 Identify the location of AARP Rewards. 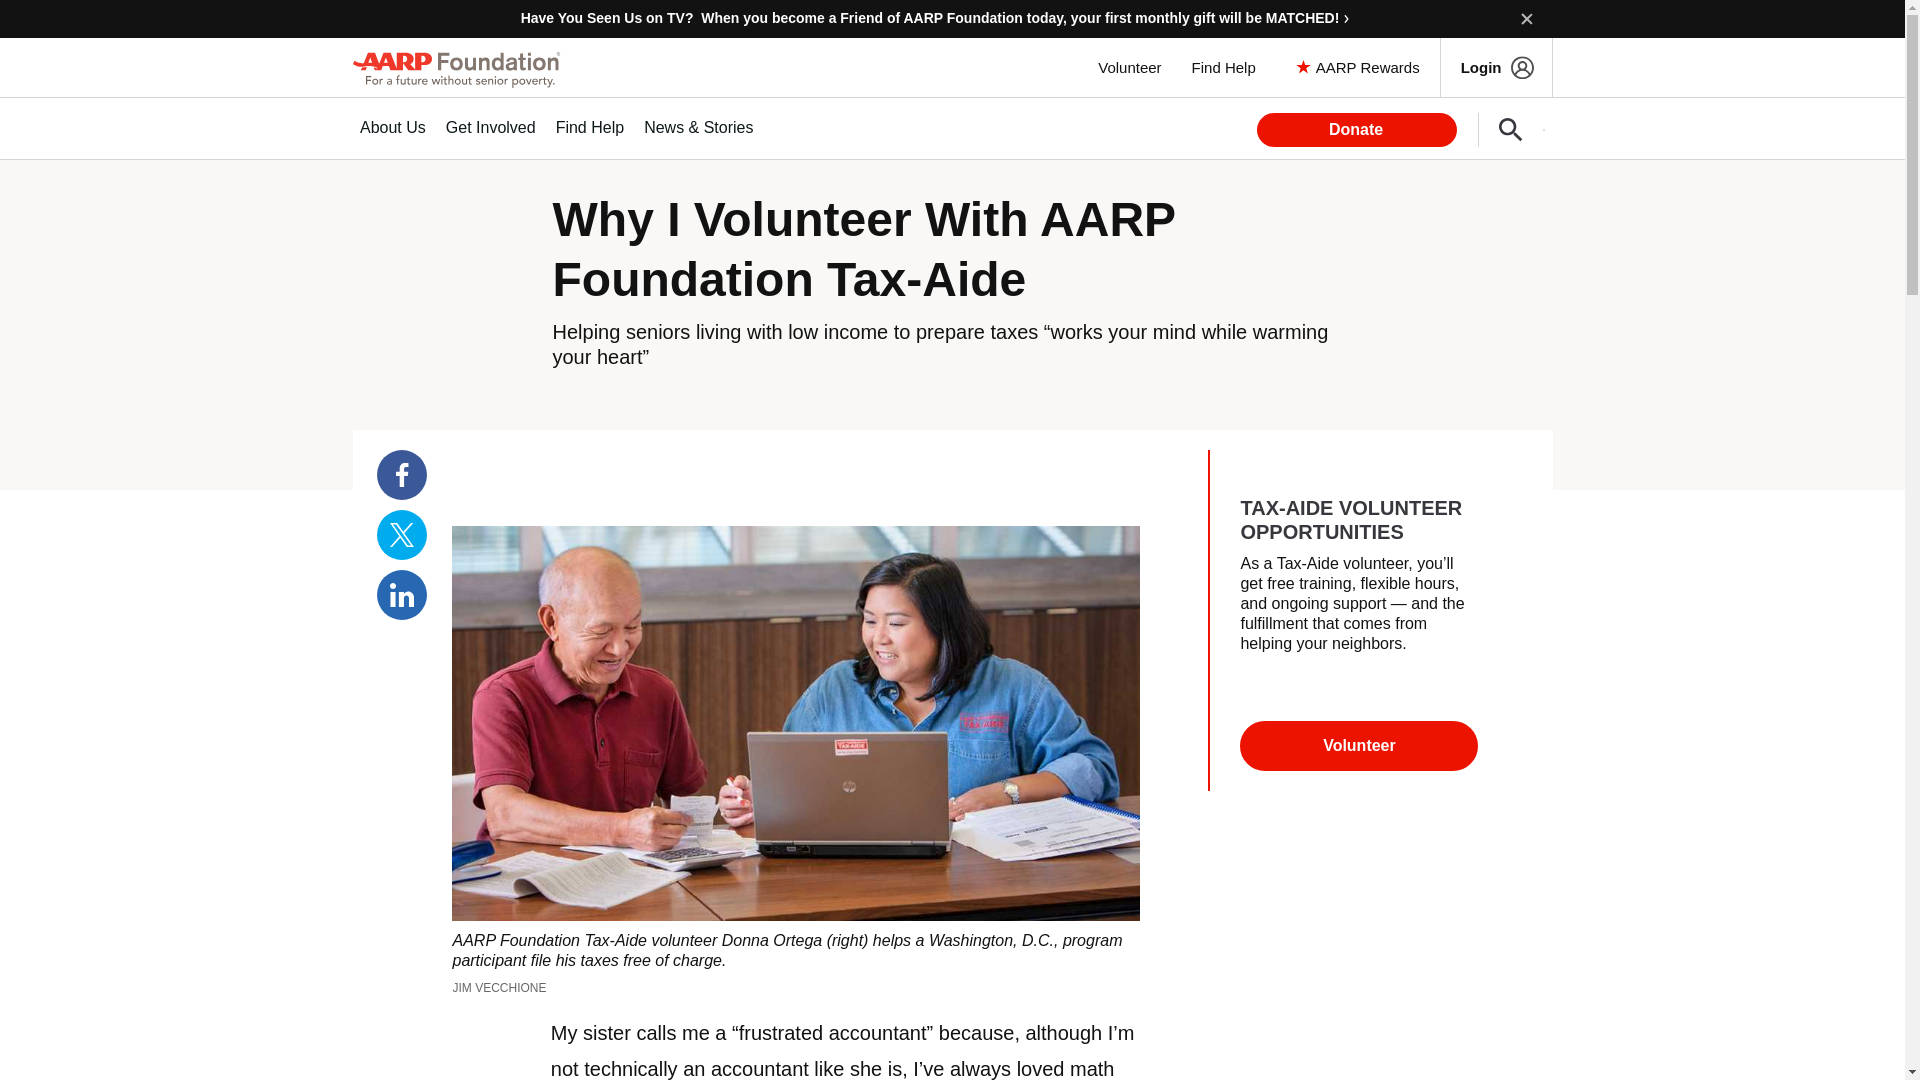
(1360, 67).